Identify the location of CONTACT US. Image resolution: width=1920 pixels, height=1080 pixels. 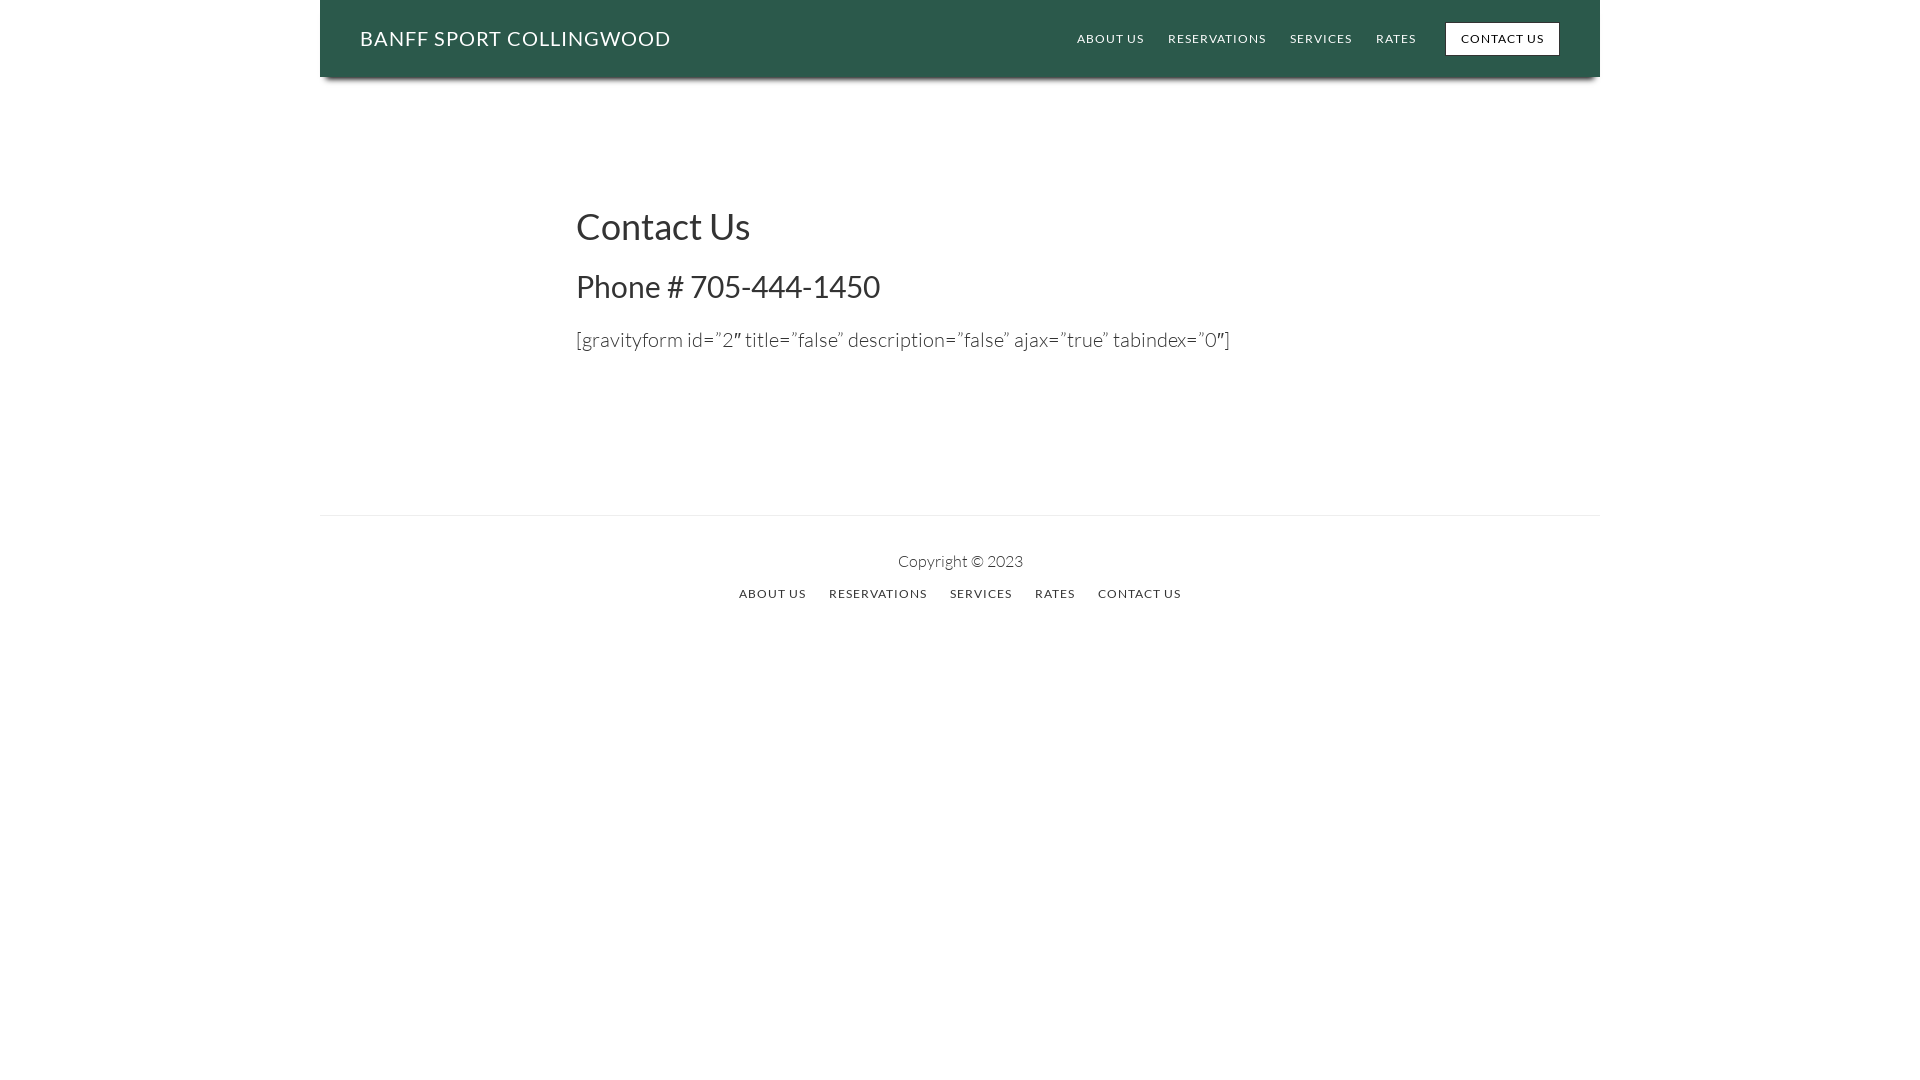
(1502, 39).